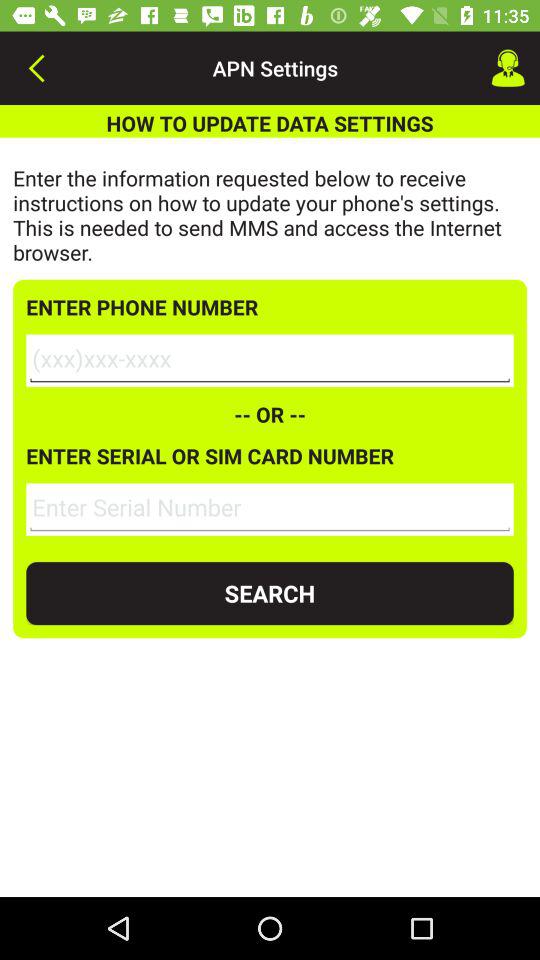 The width and height of the screenshot is (540, 960). Describe the element at coordinates (36, 68) in the screenshot. I see `turn off the item next to the apn settings item` at that location.